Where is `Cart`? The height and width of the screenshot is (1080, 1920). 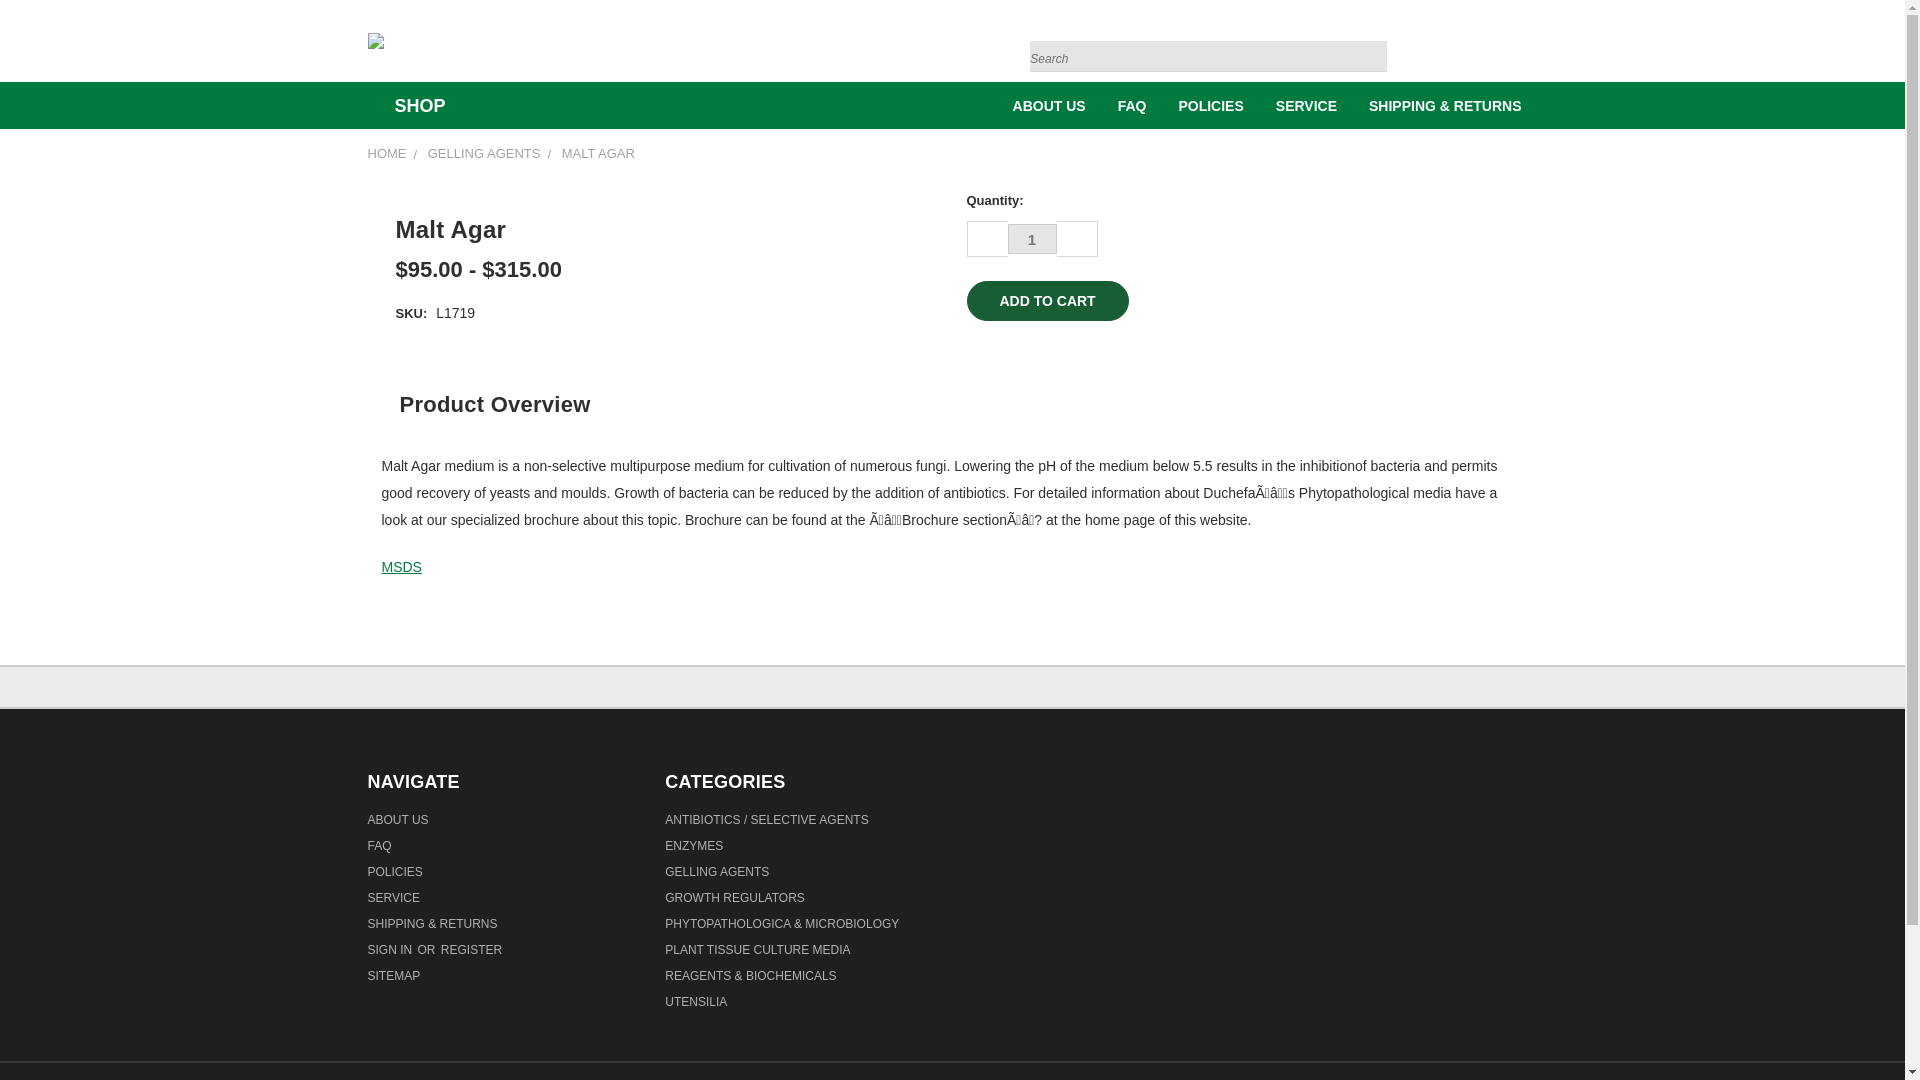 Cart is located at coordinates (1532, 46).